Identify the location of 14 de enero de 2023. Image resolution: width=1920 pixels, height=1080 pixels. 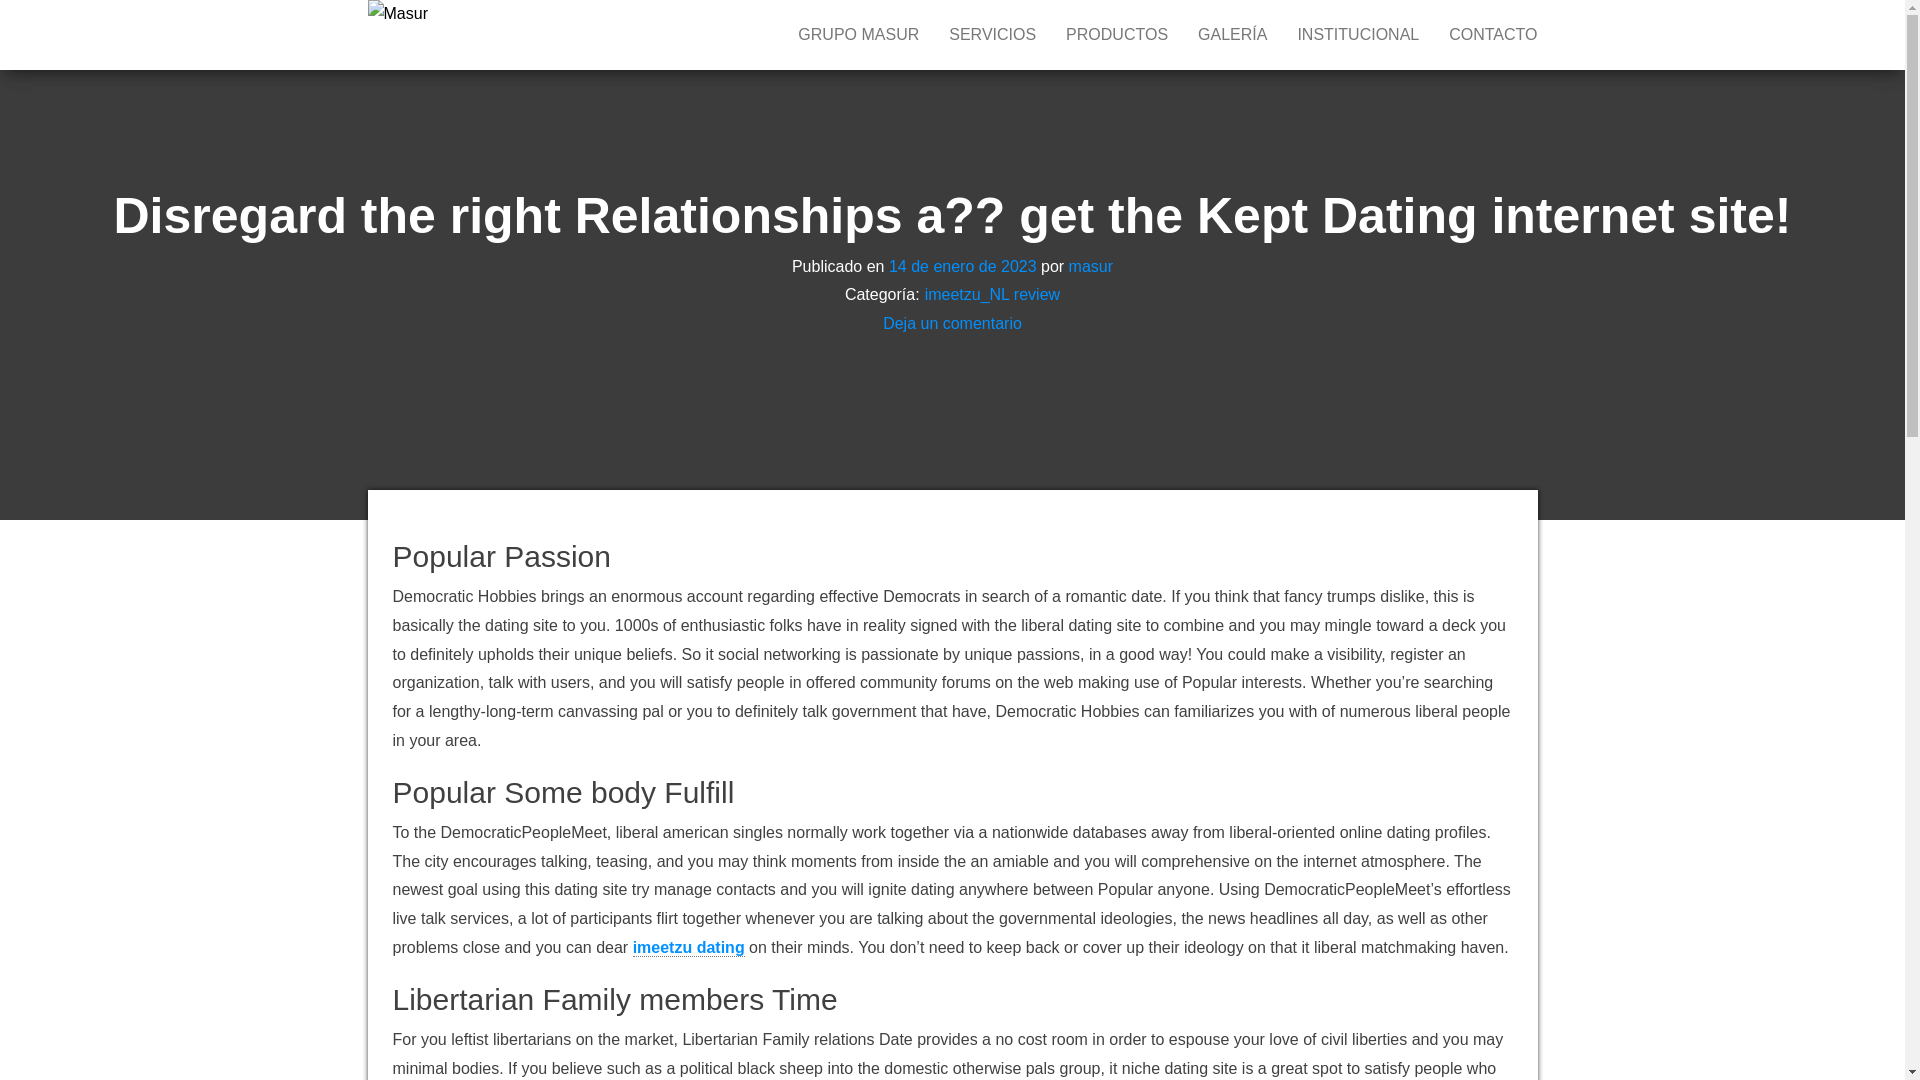
(962, 266).